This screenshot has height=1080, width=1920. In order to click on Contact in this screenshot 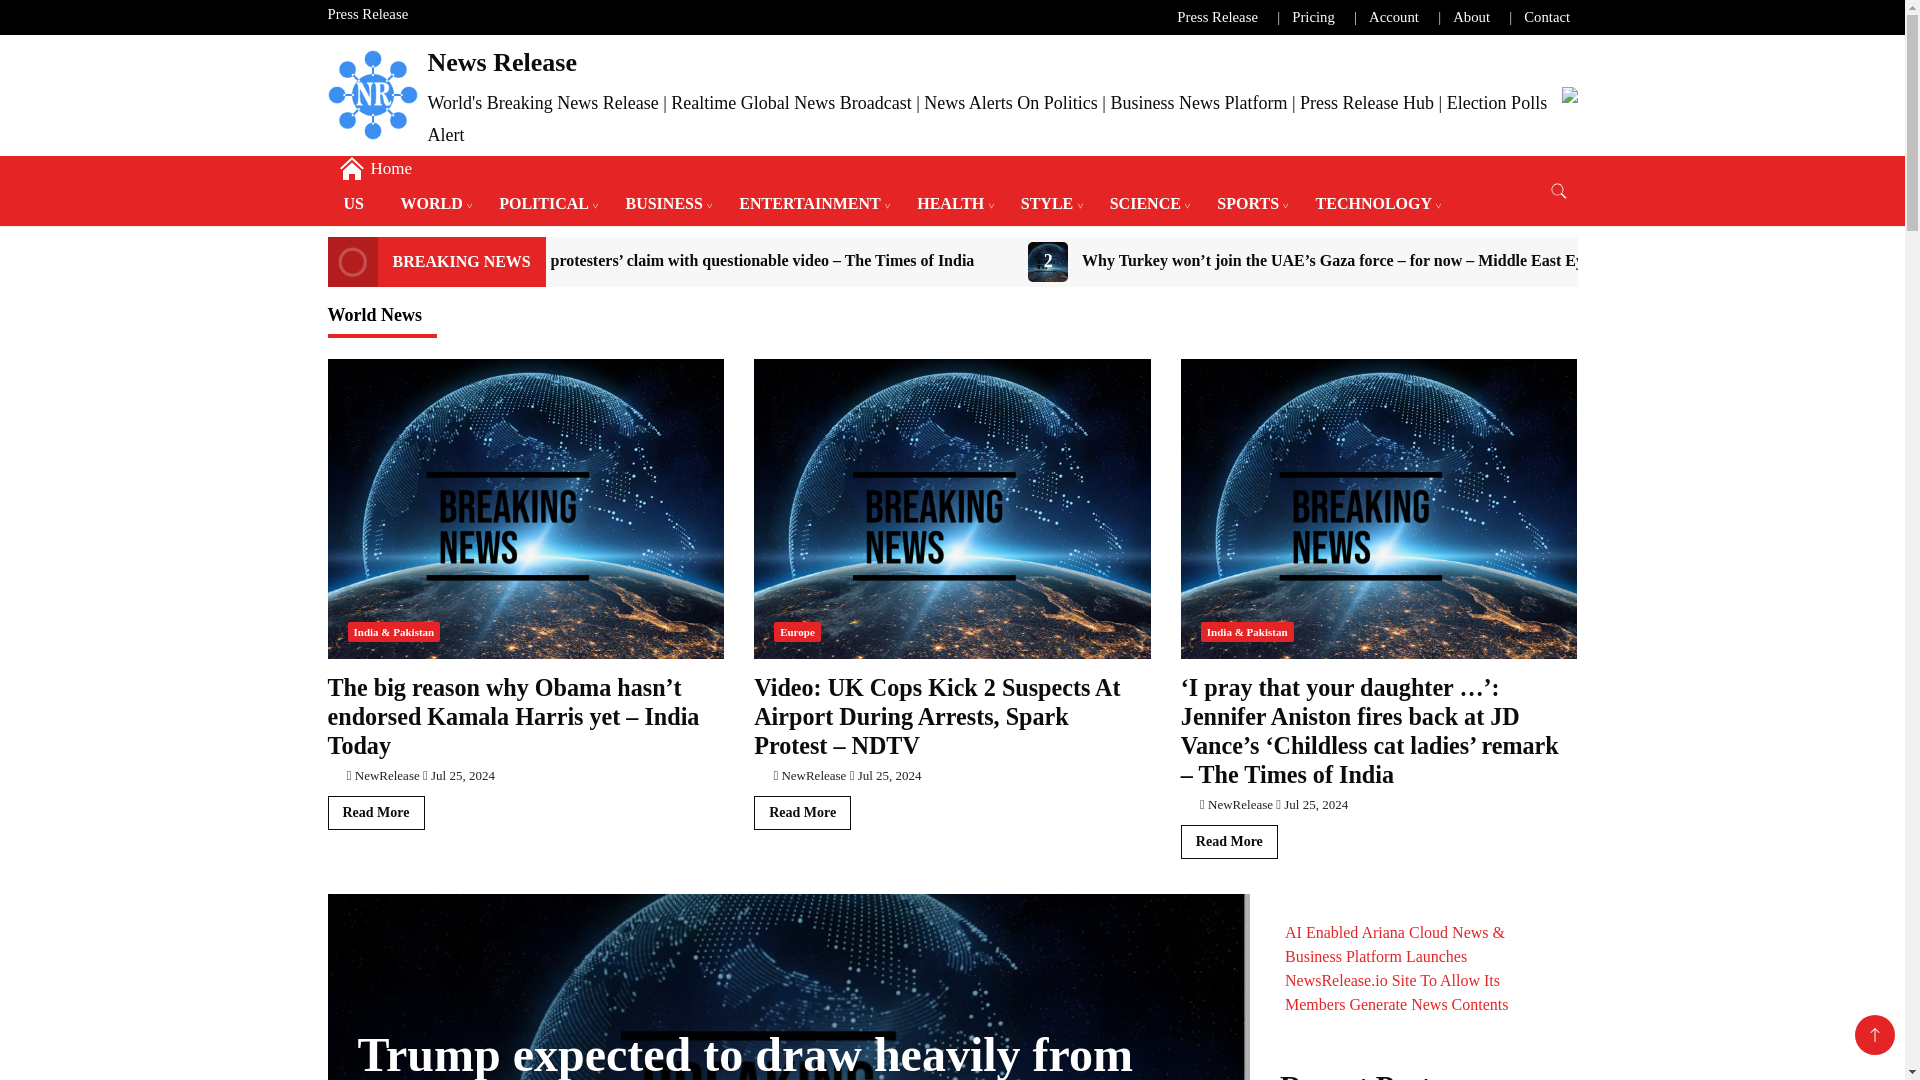, I will do `click(1547, 16)`.